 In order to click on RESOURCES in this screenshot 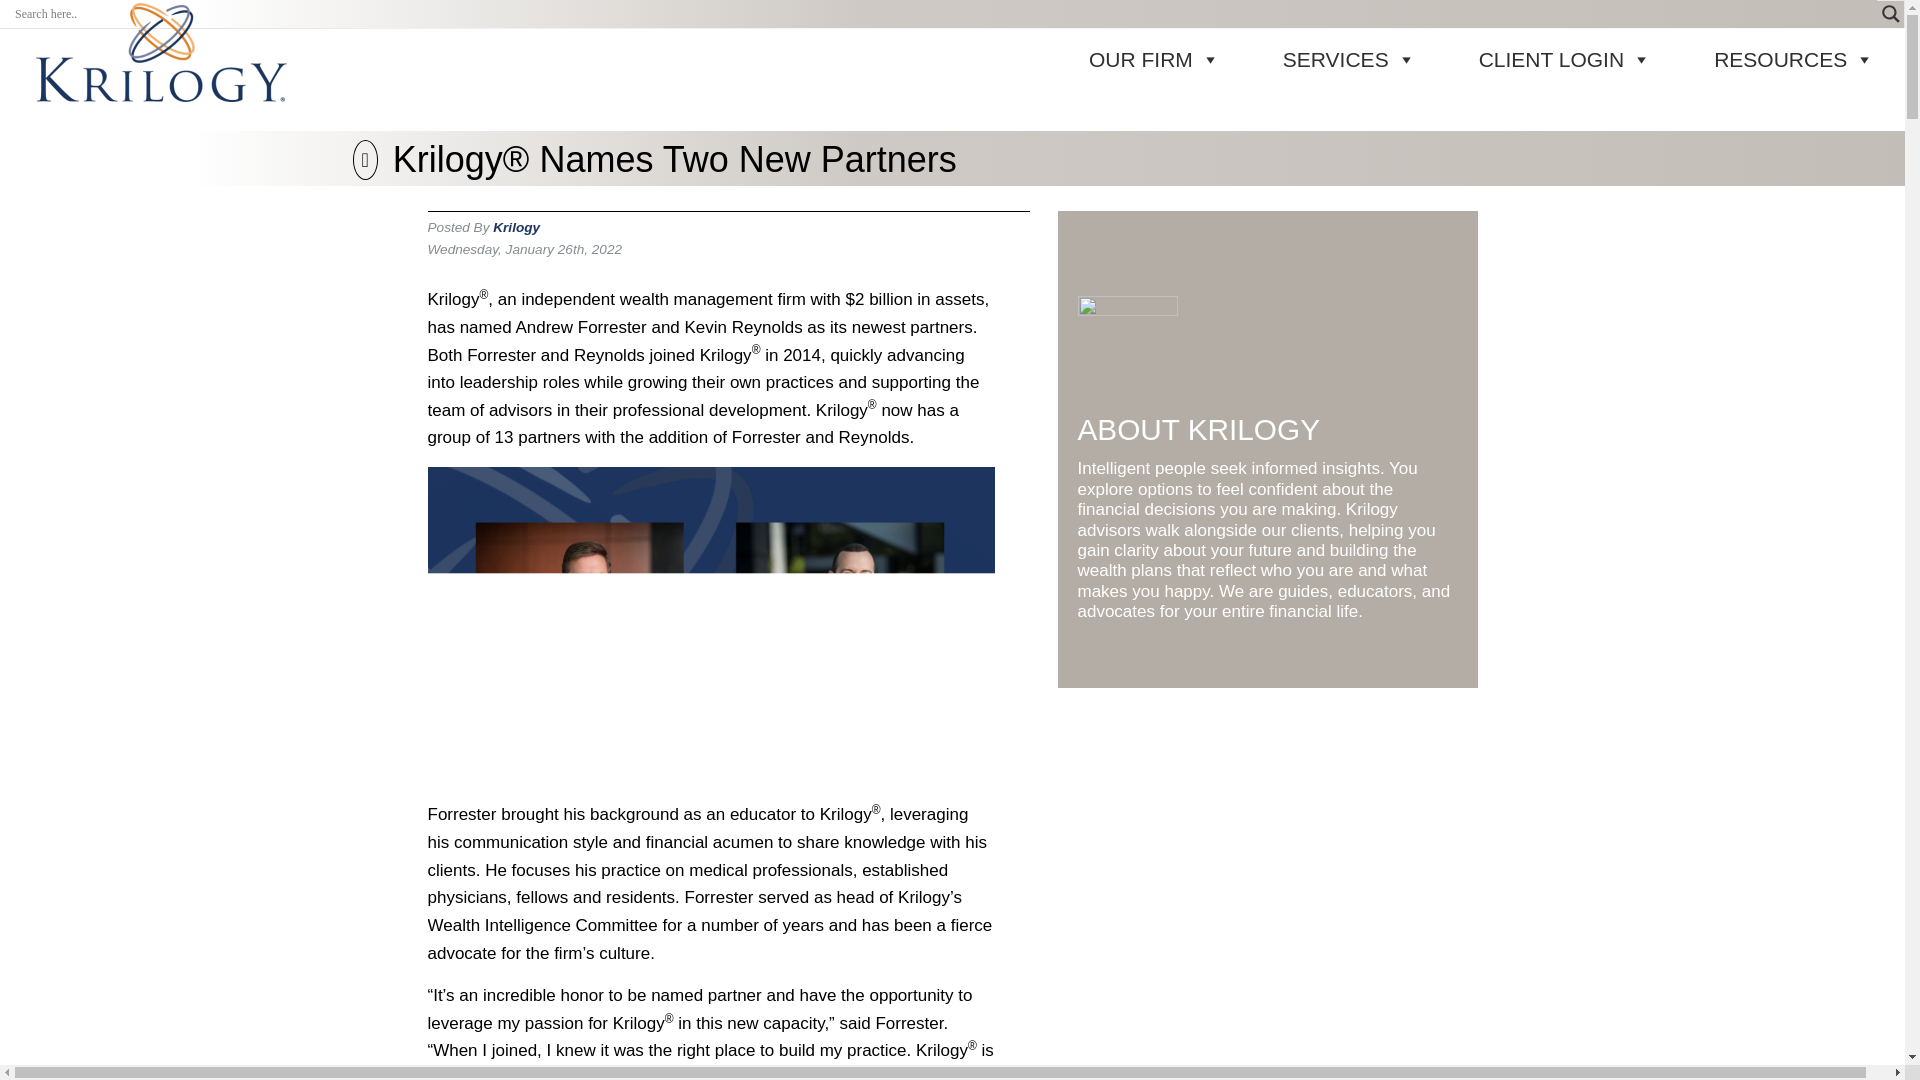, I will do `click(1762, 59)`.